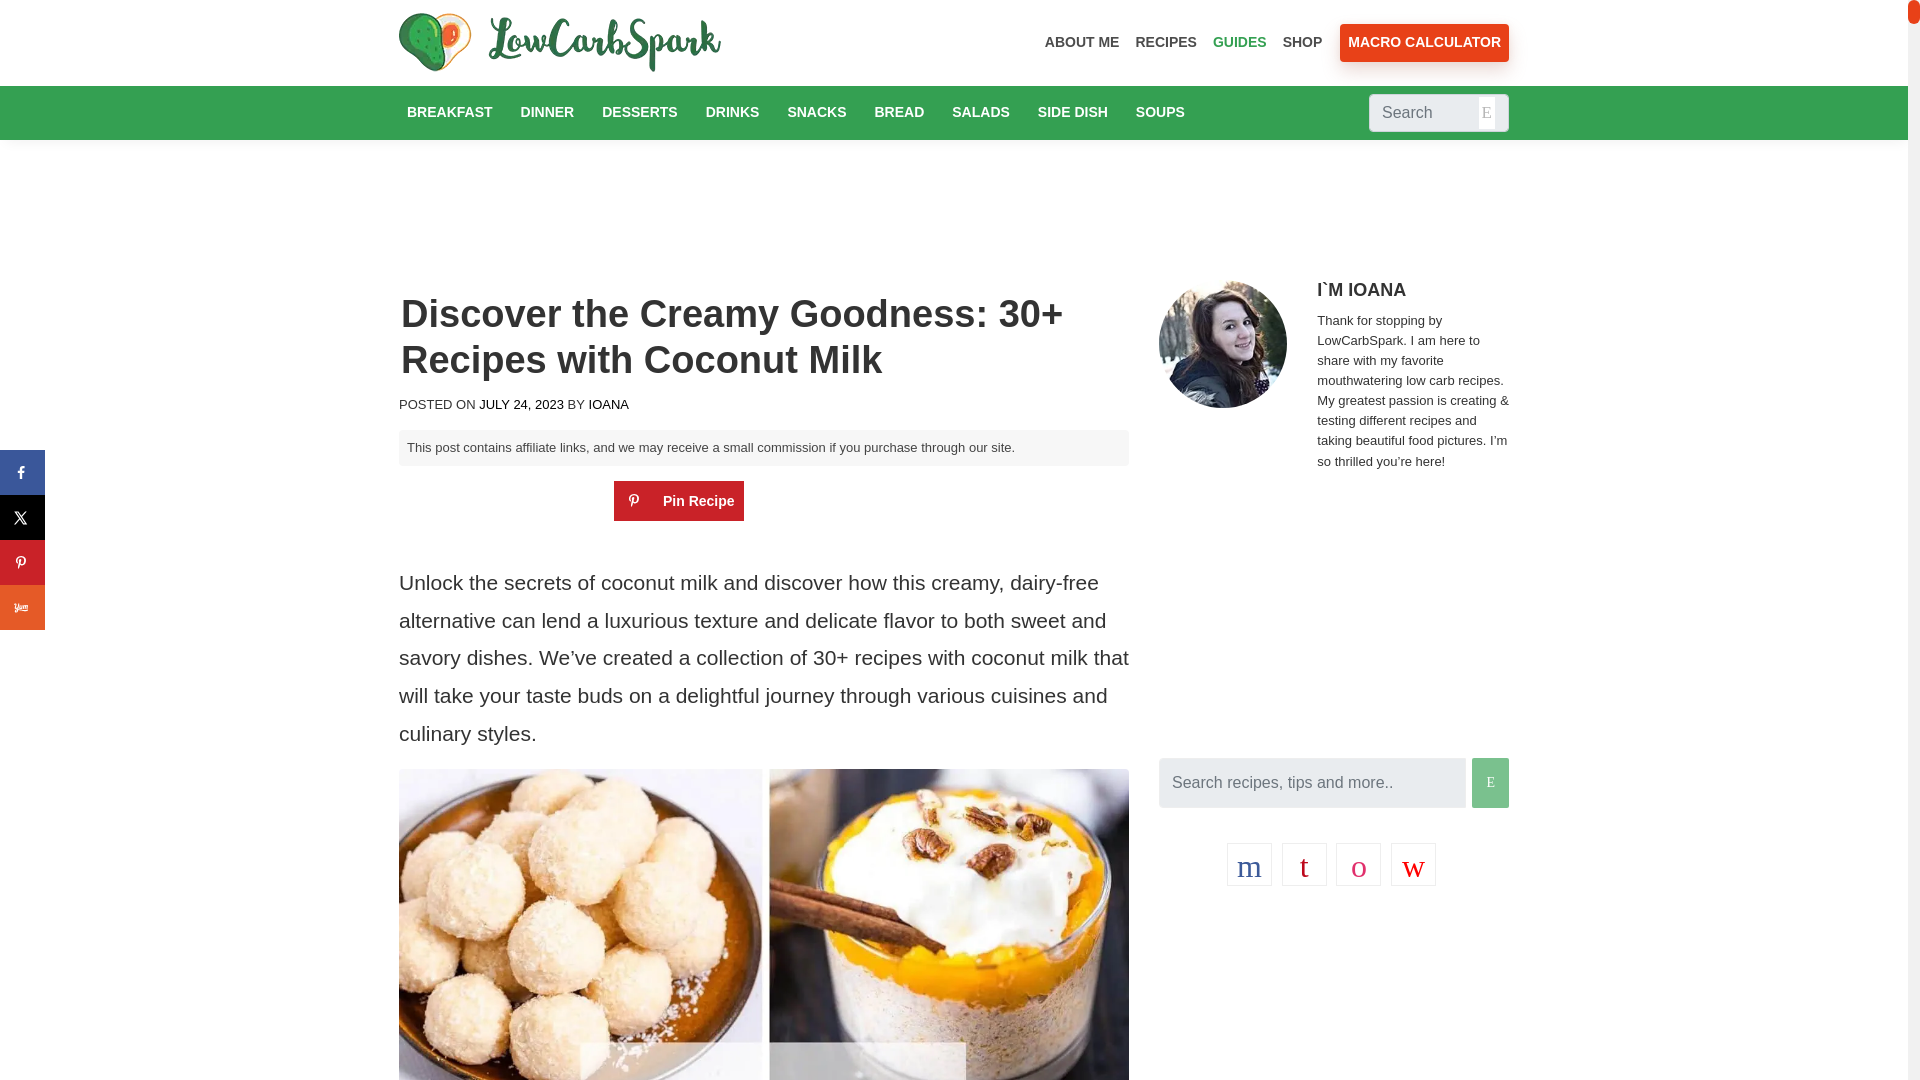 Image resolution: width=1920 pixels, height=1080 pixels. Describe the element at coordinates (733, 112) in the screenshot. I see `DRINKS` at that location.